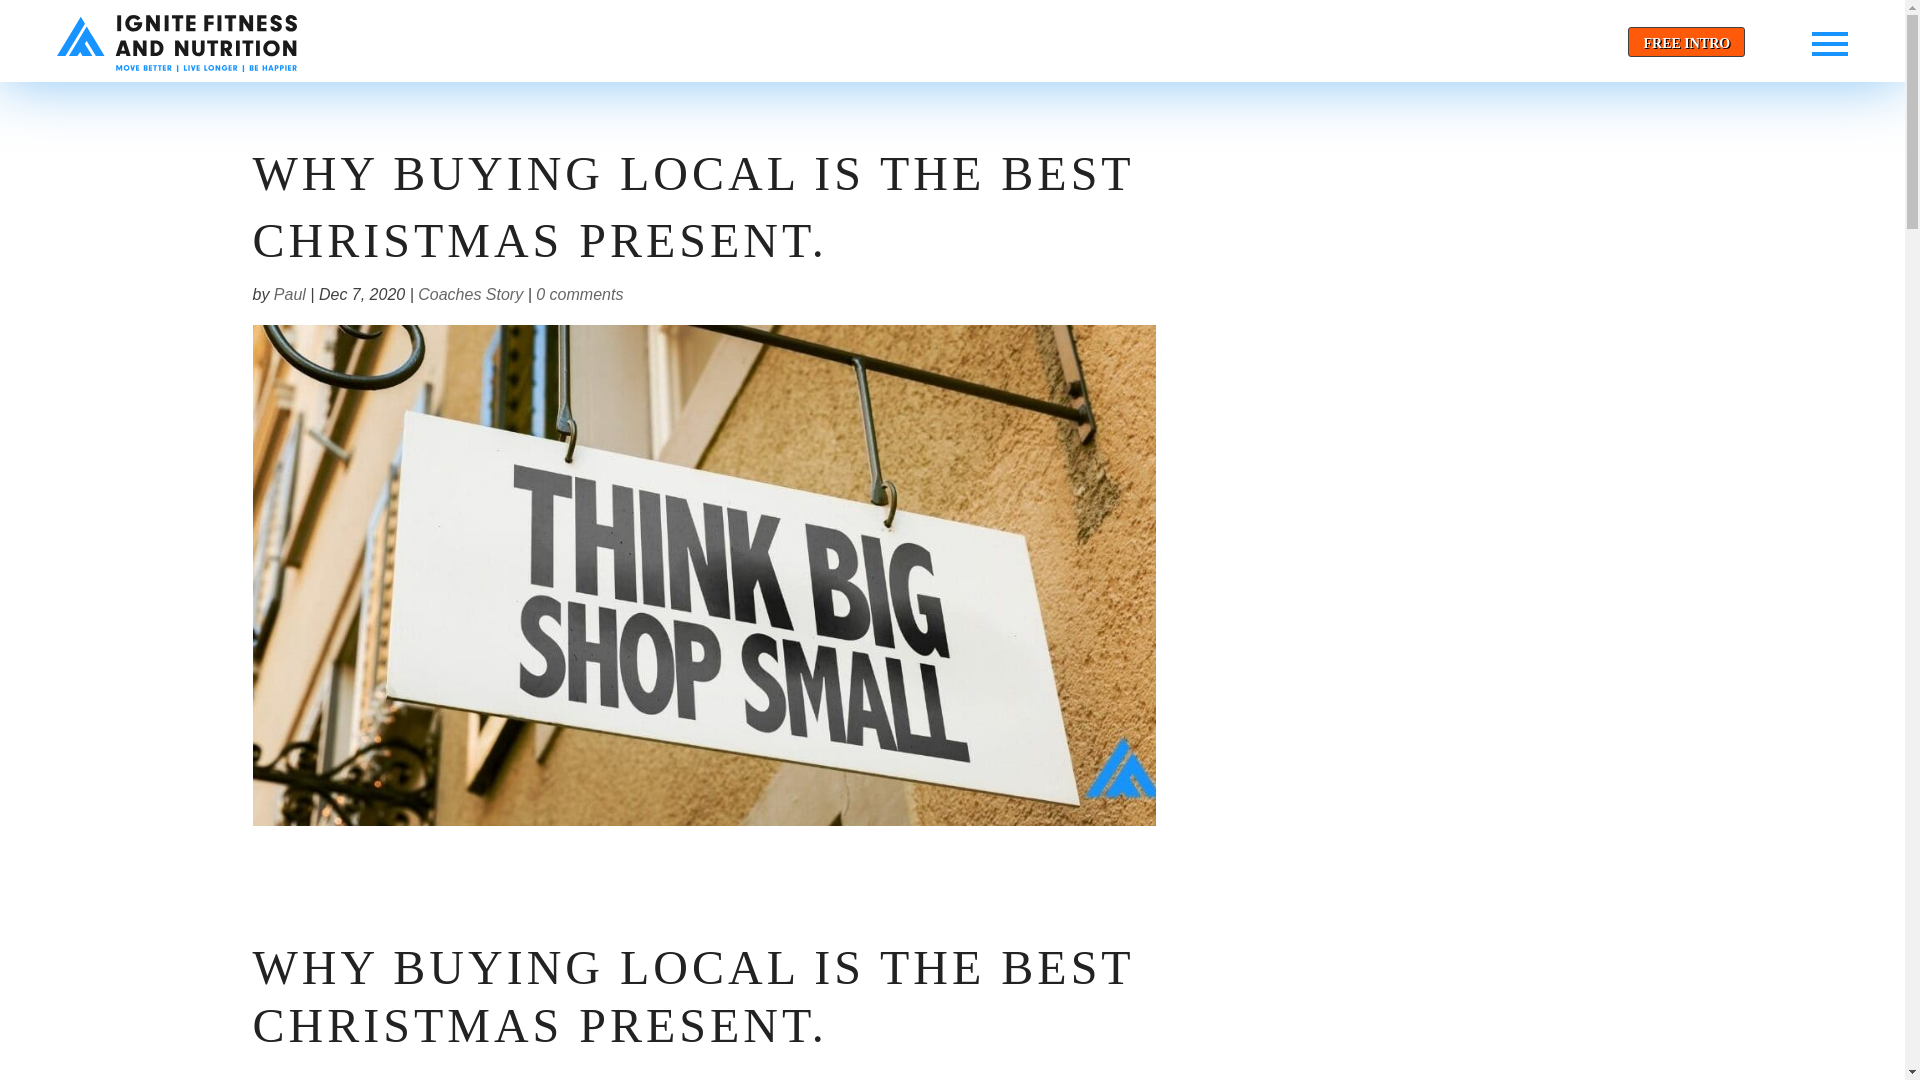 The image size is (1920, 1080). What do you see at coordinates (1686, 42) in the screenshot?
I see `FREE INTRO` at bounding box center [1686, 42].